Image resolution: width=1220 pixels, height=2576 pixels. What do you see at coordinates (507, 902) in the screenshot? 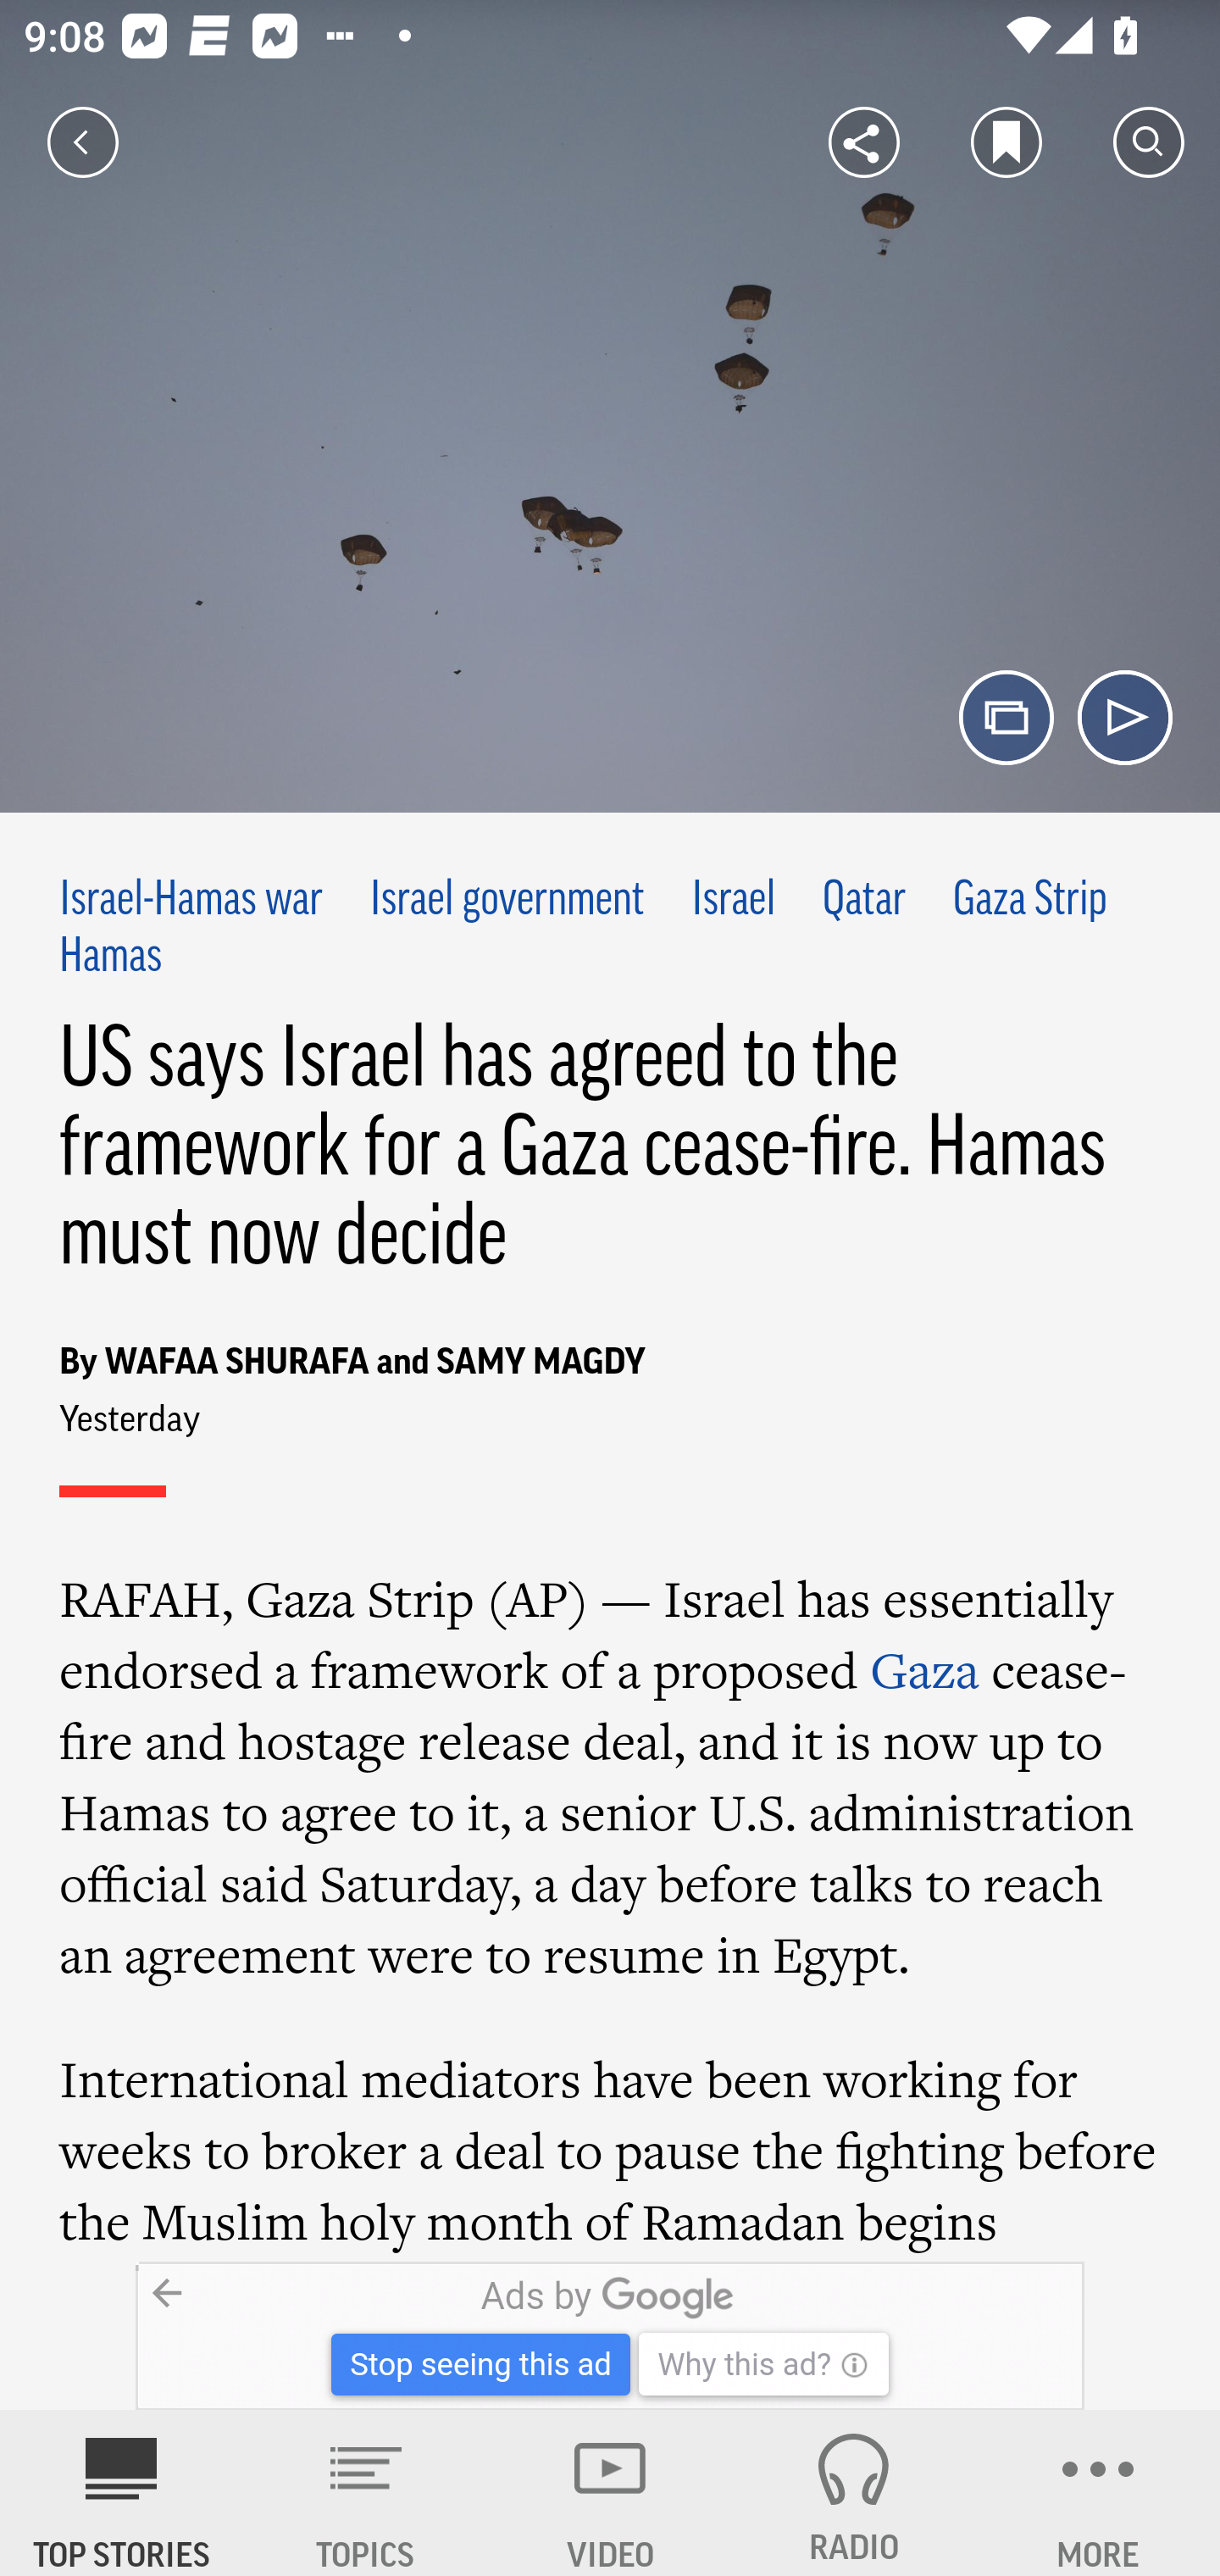
I see `Israel government` at bounding box center [507, 902].